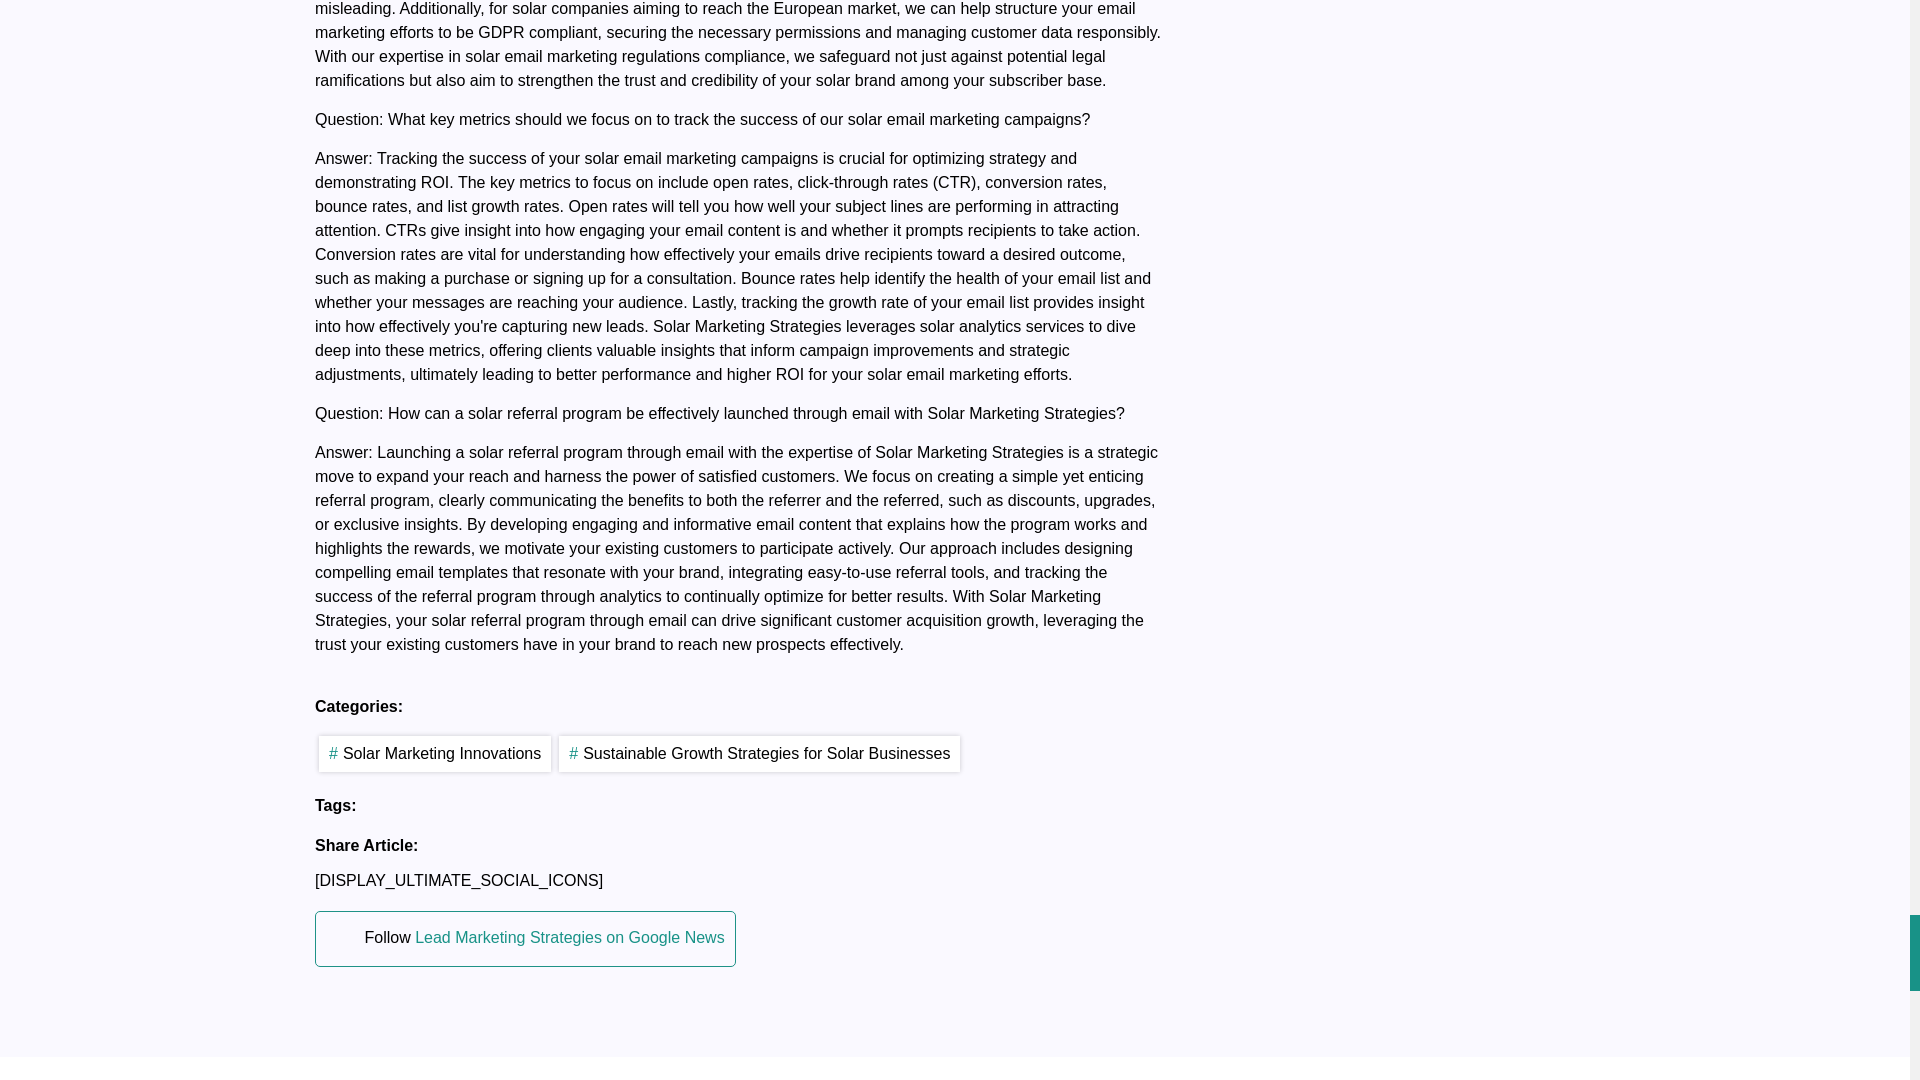 The width and height of the screenshot is (1920, 1080). I want to click on Lead Marketing Strategies on Google News, so click(570, 938).